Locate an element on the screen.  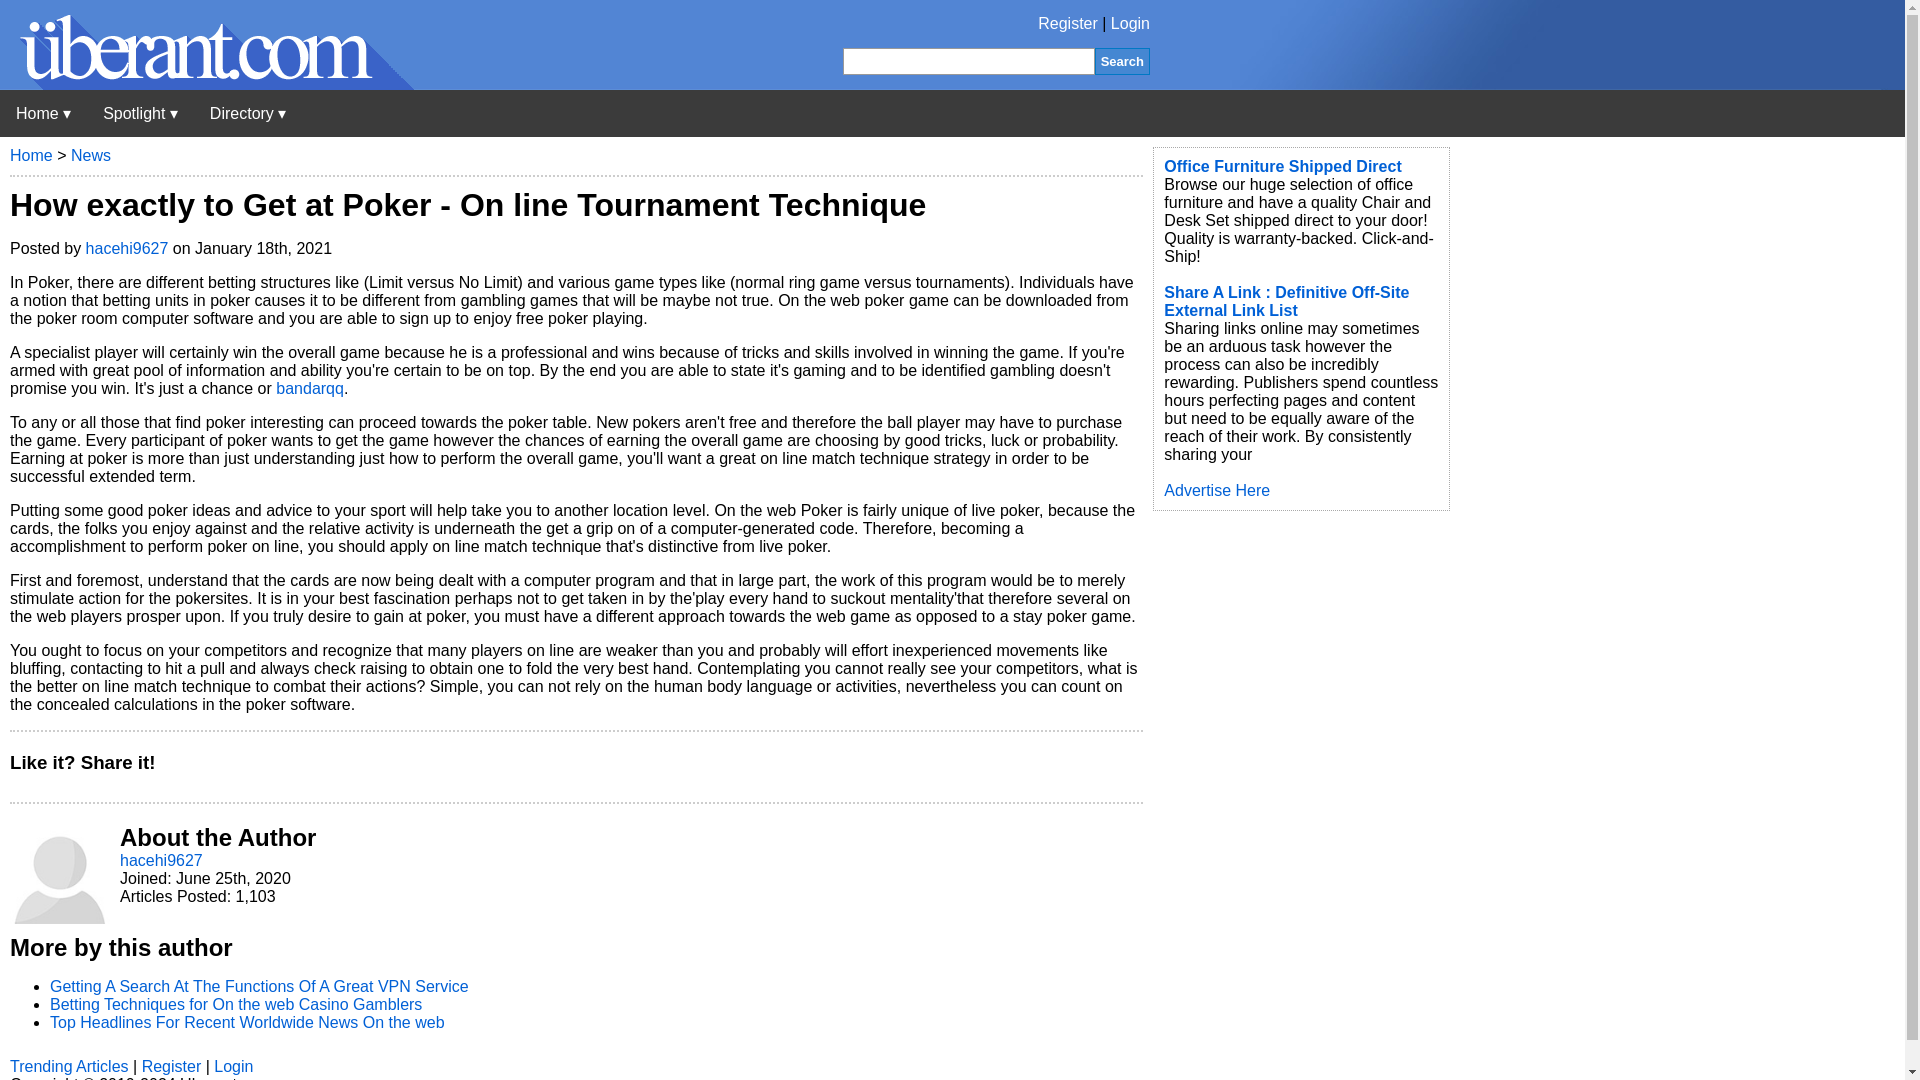
Login is located at coordinates (1130, 24).